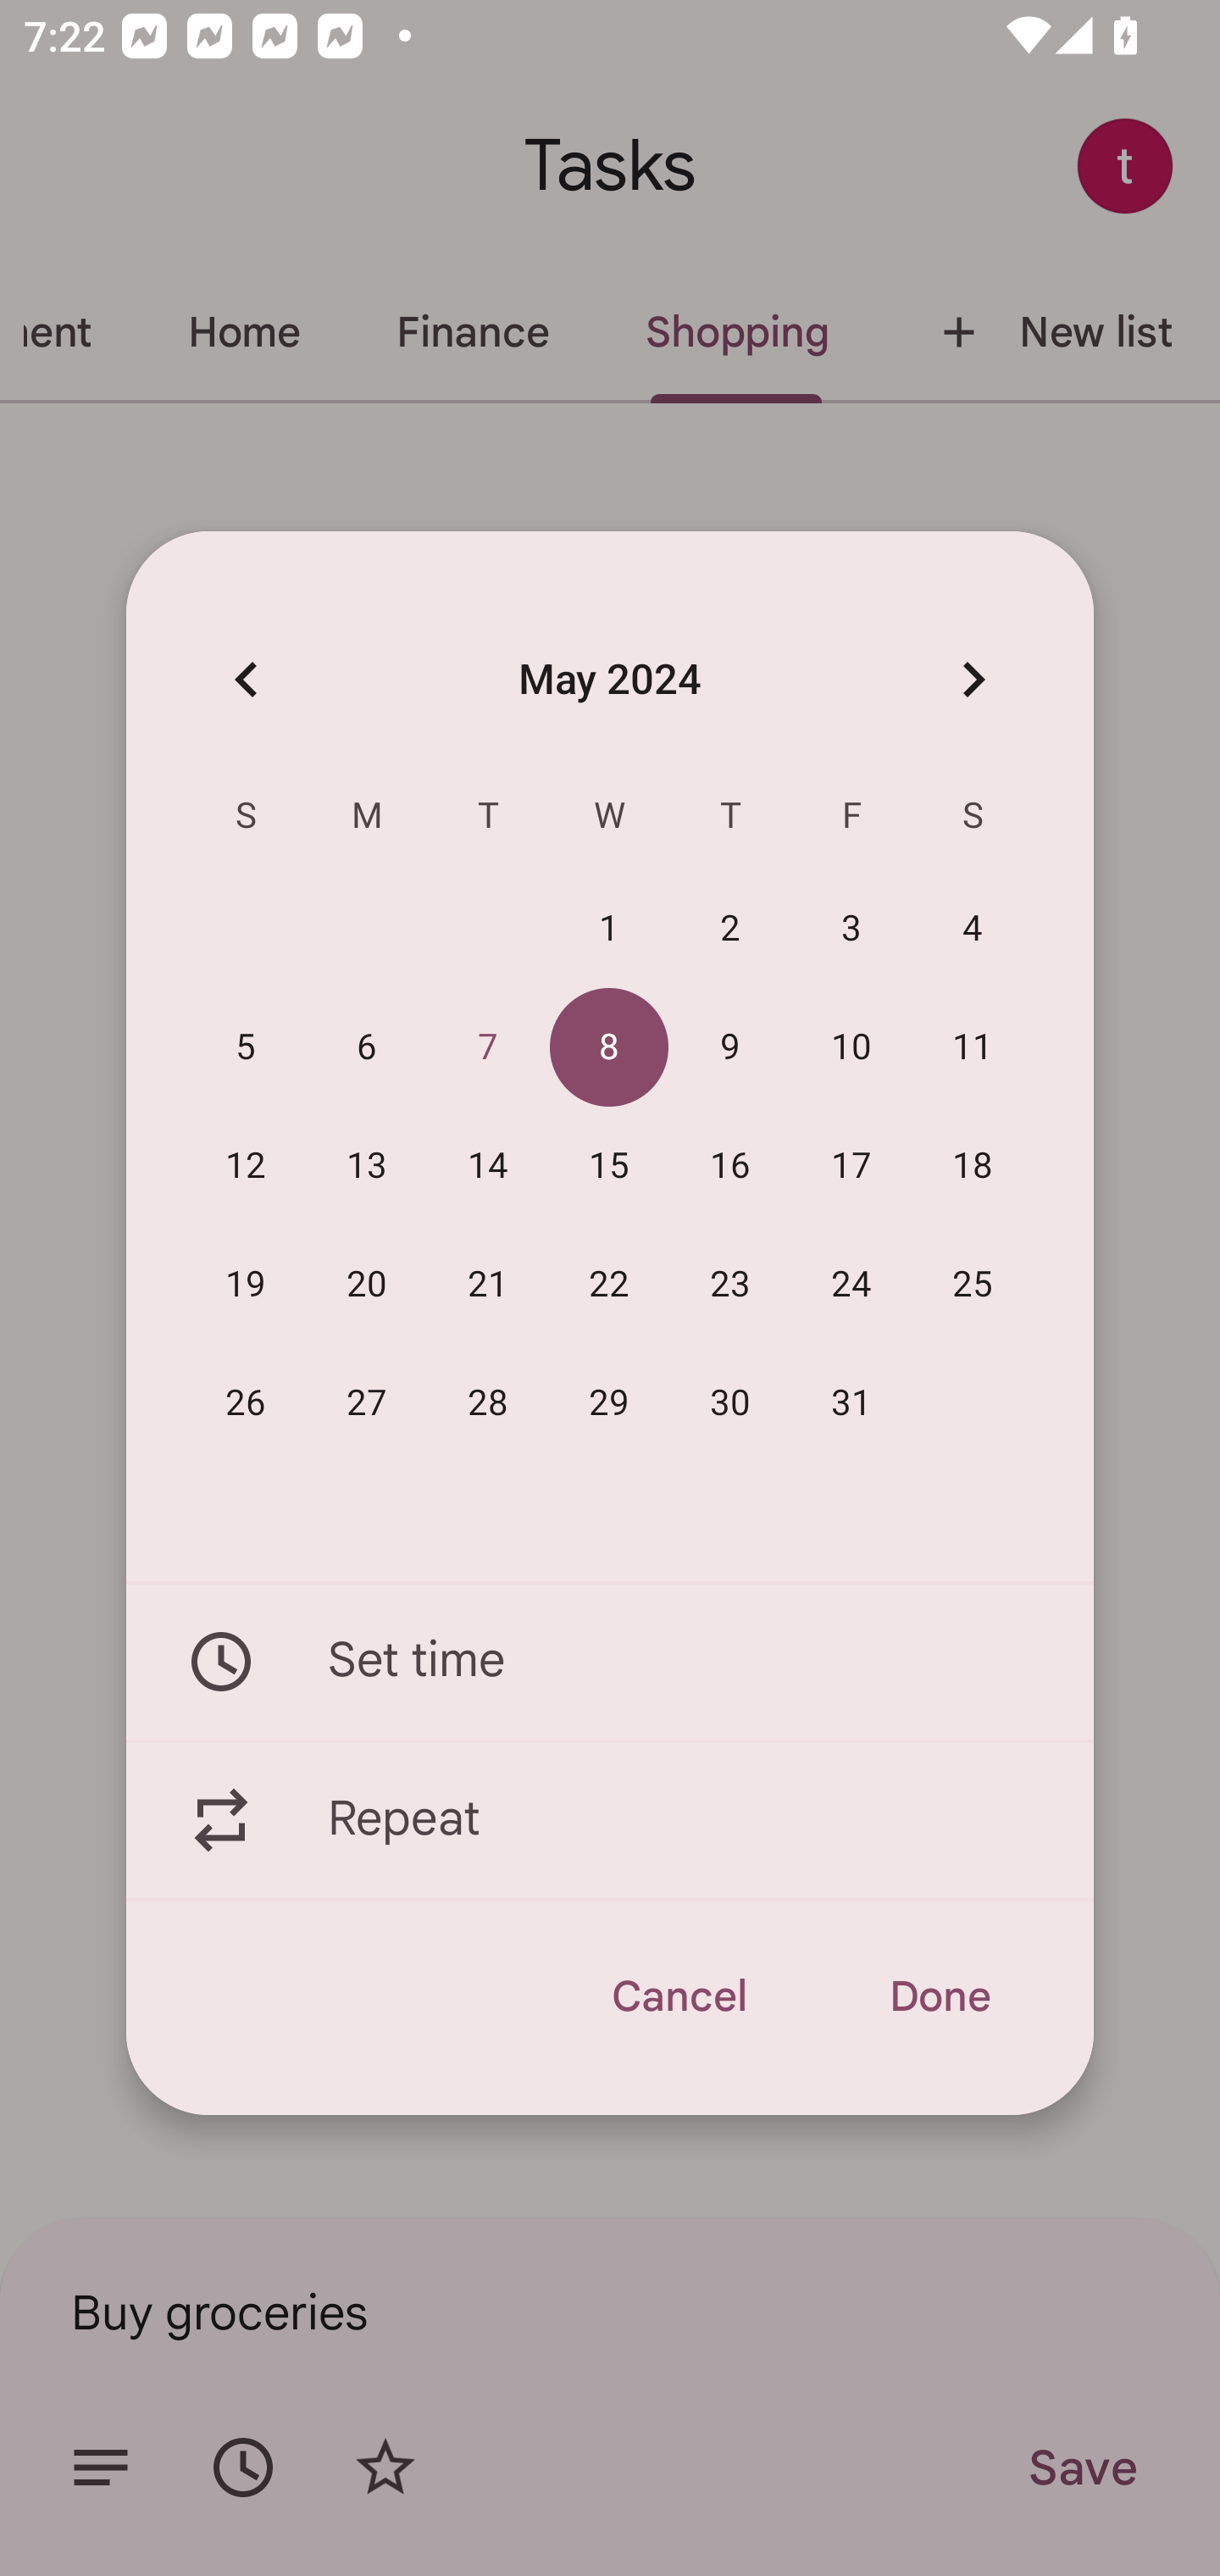  I want to click on Cancel, so click(678, 1996).